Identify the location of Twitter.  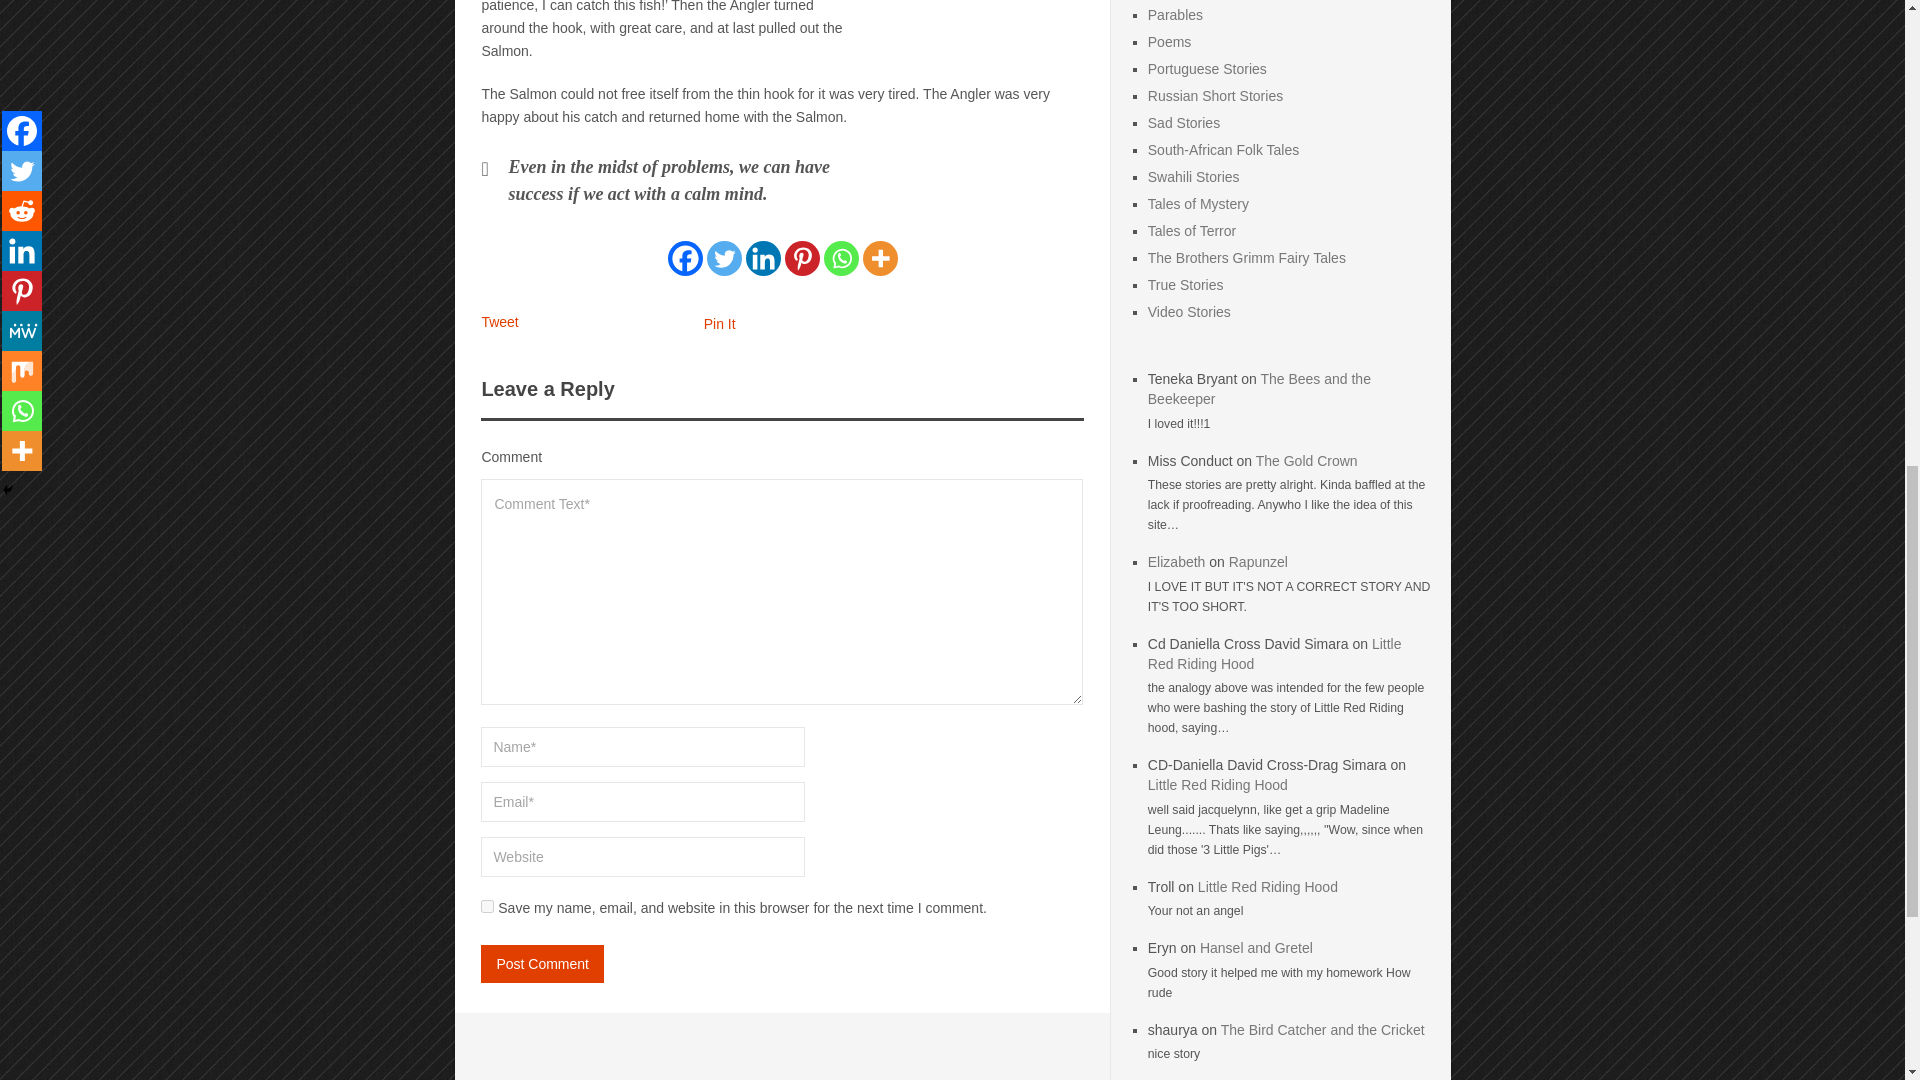
(724, 258).